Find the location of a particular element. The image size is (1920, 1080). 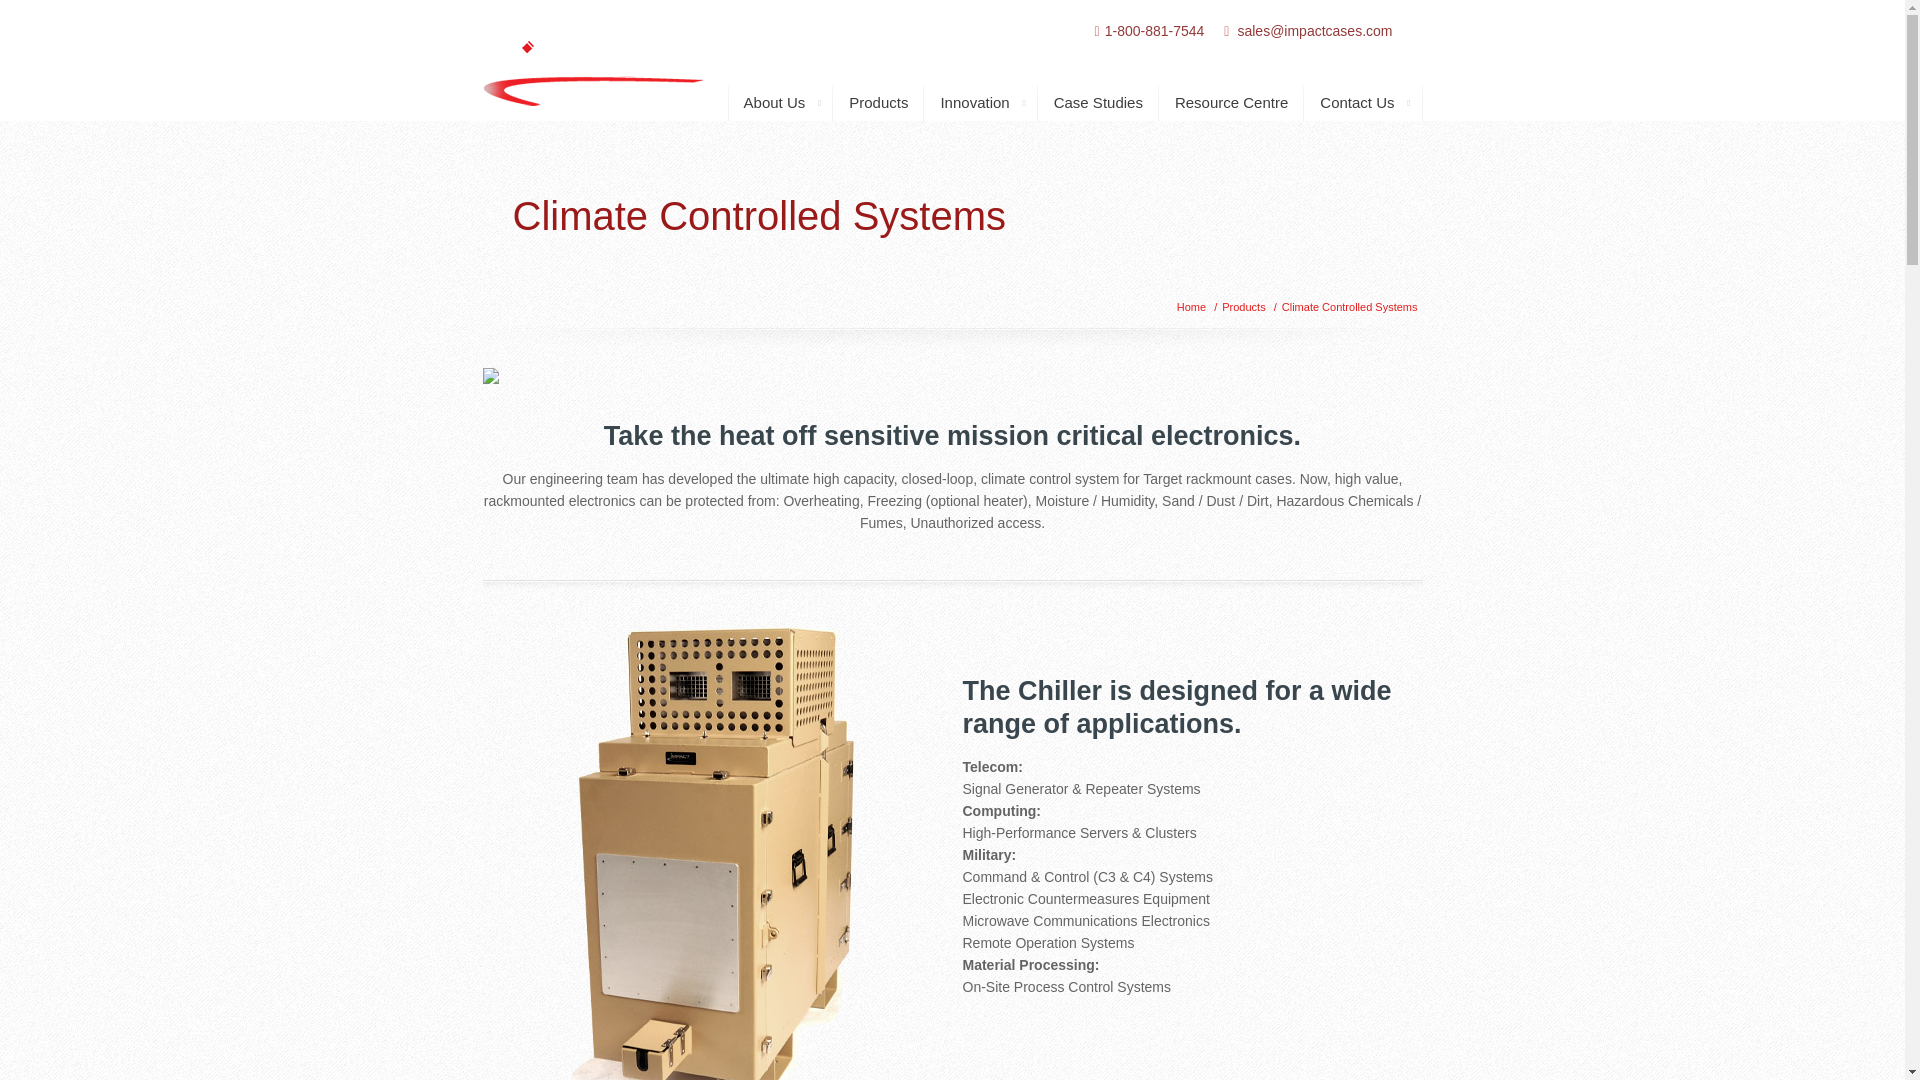

Case Studies is located at coordinates (1098, 102).